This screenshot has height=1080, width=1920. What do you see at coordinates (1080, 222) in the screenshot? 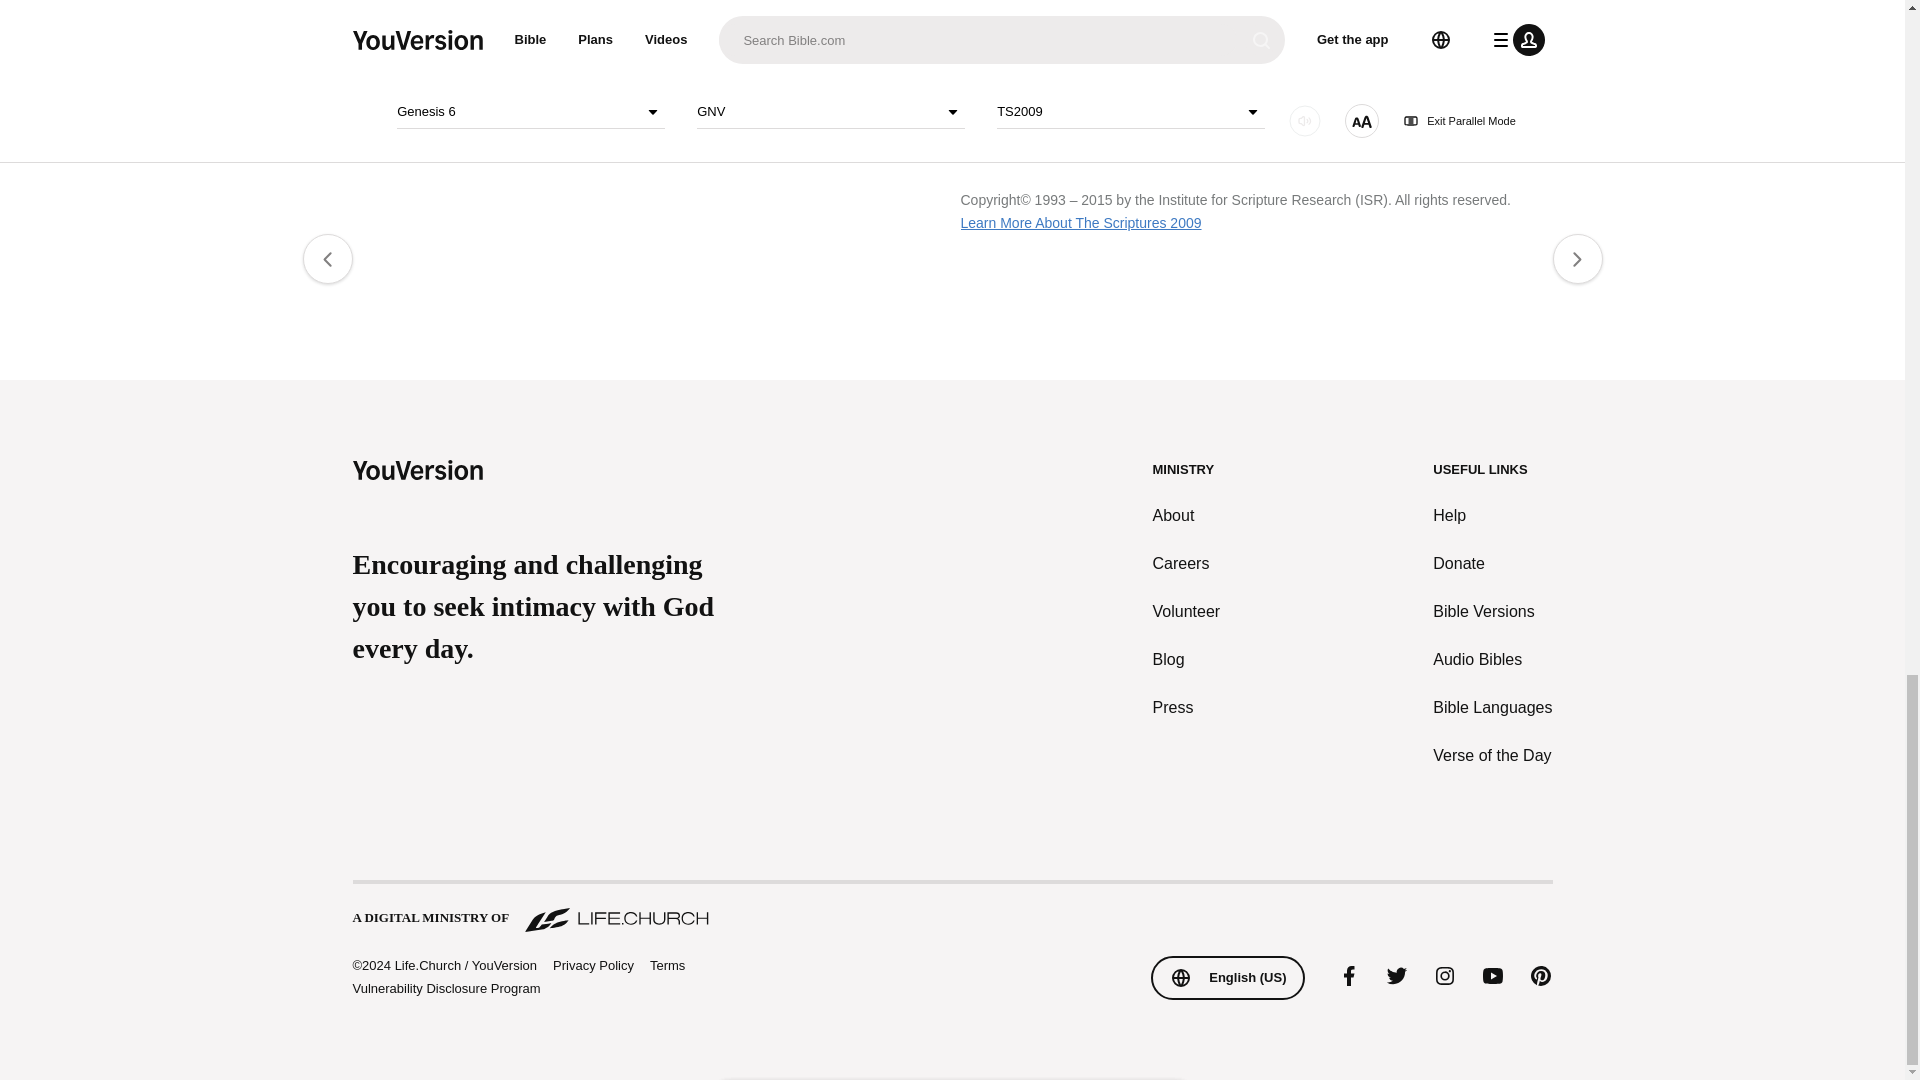
I see `Learn More About The Scriptures 2009` at bounding box center [1080, 222].